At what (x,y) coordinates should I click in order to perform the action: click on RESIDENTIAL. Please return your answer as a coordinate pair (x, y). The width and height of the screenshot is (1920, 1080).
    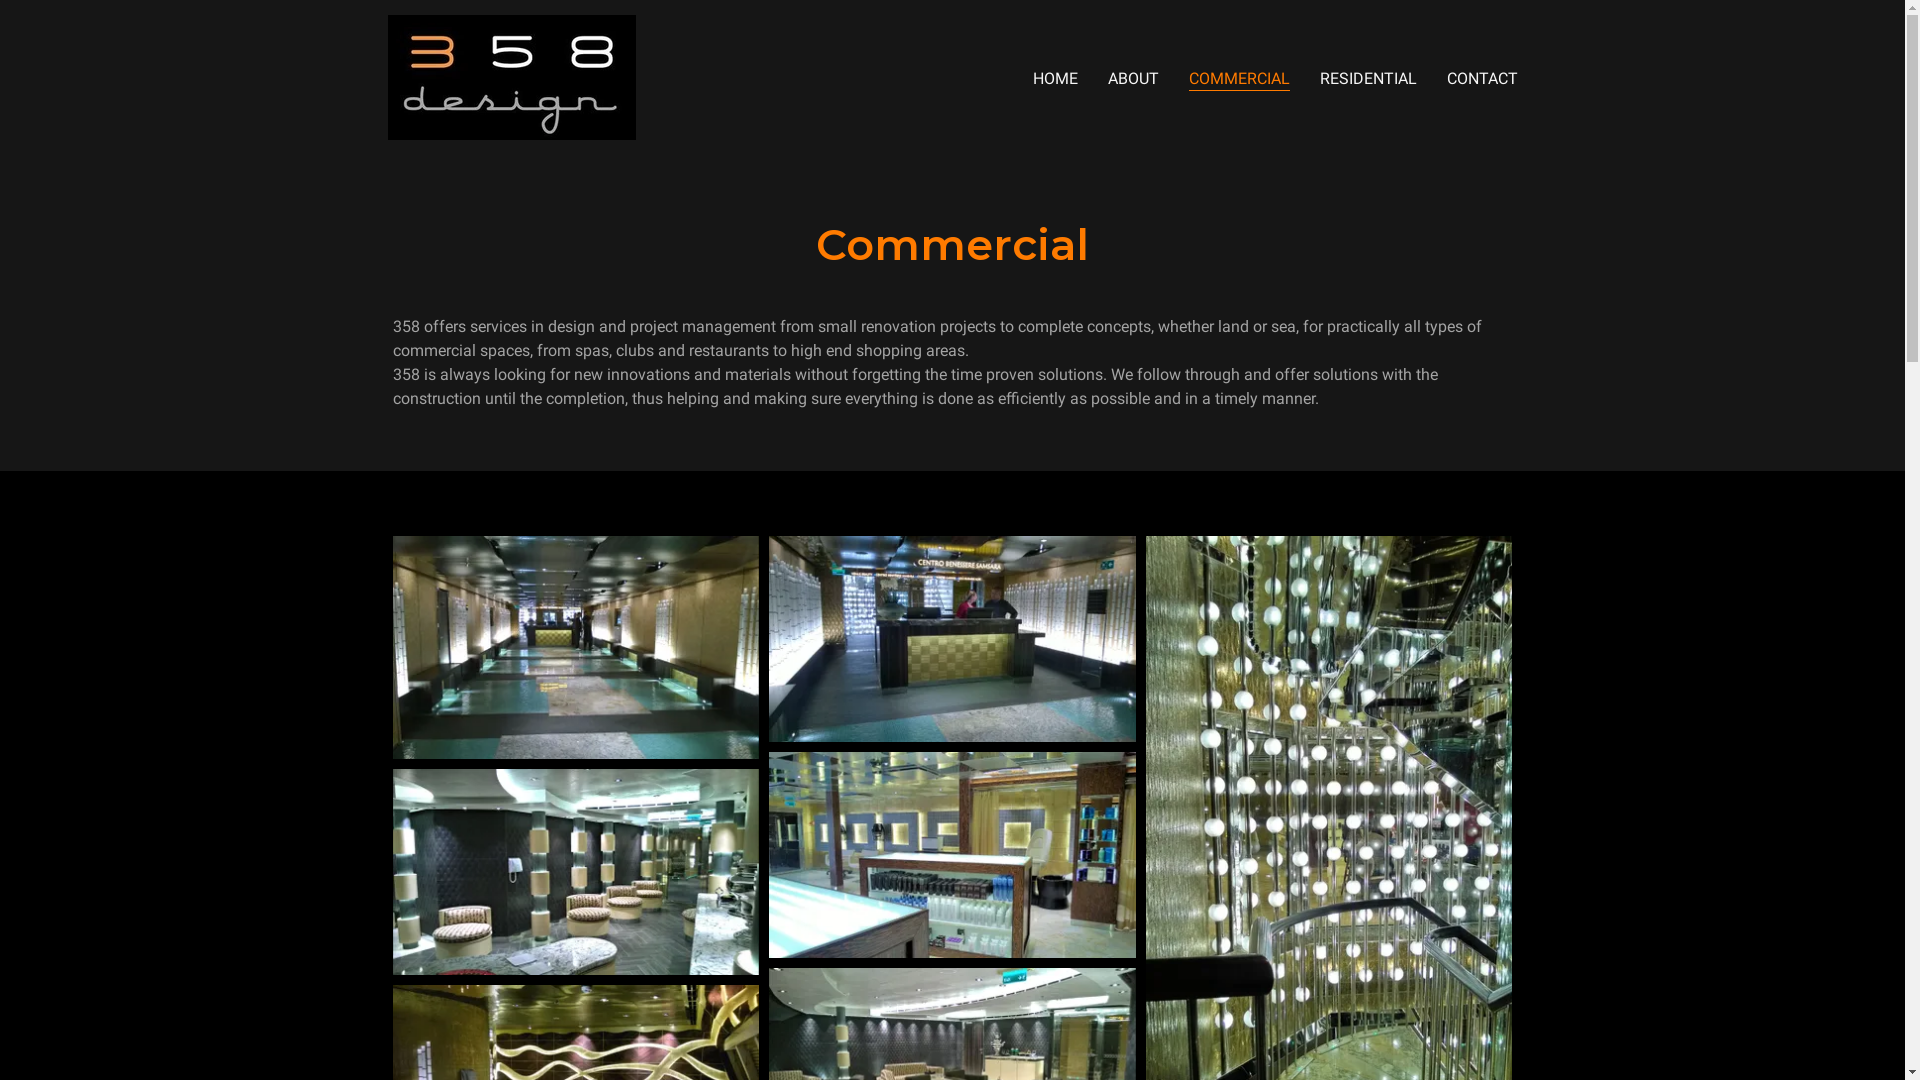
    Looking at the image, I should click on (1368, 78).